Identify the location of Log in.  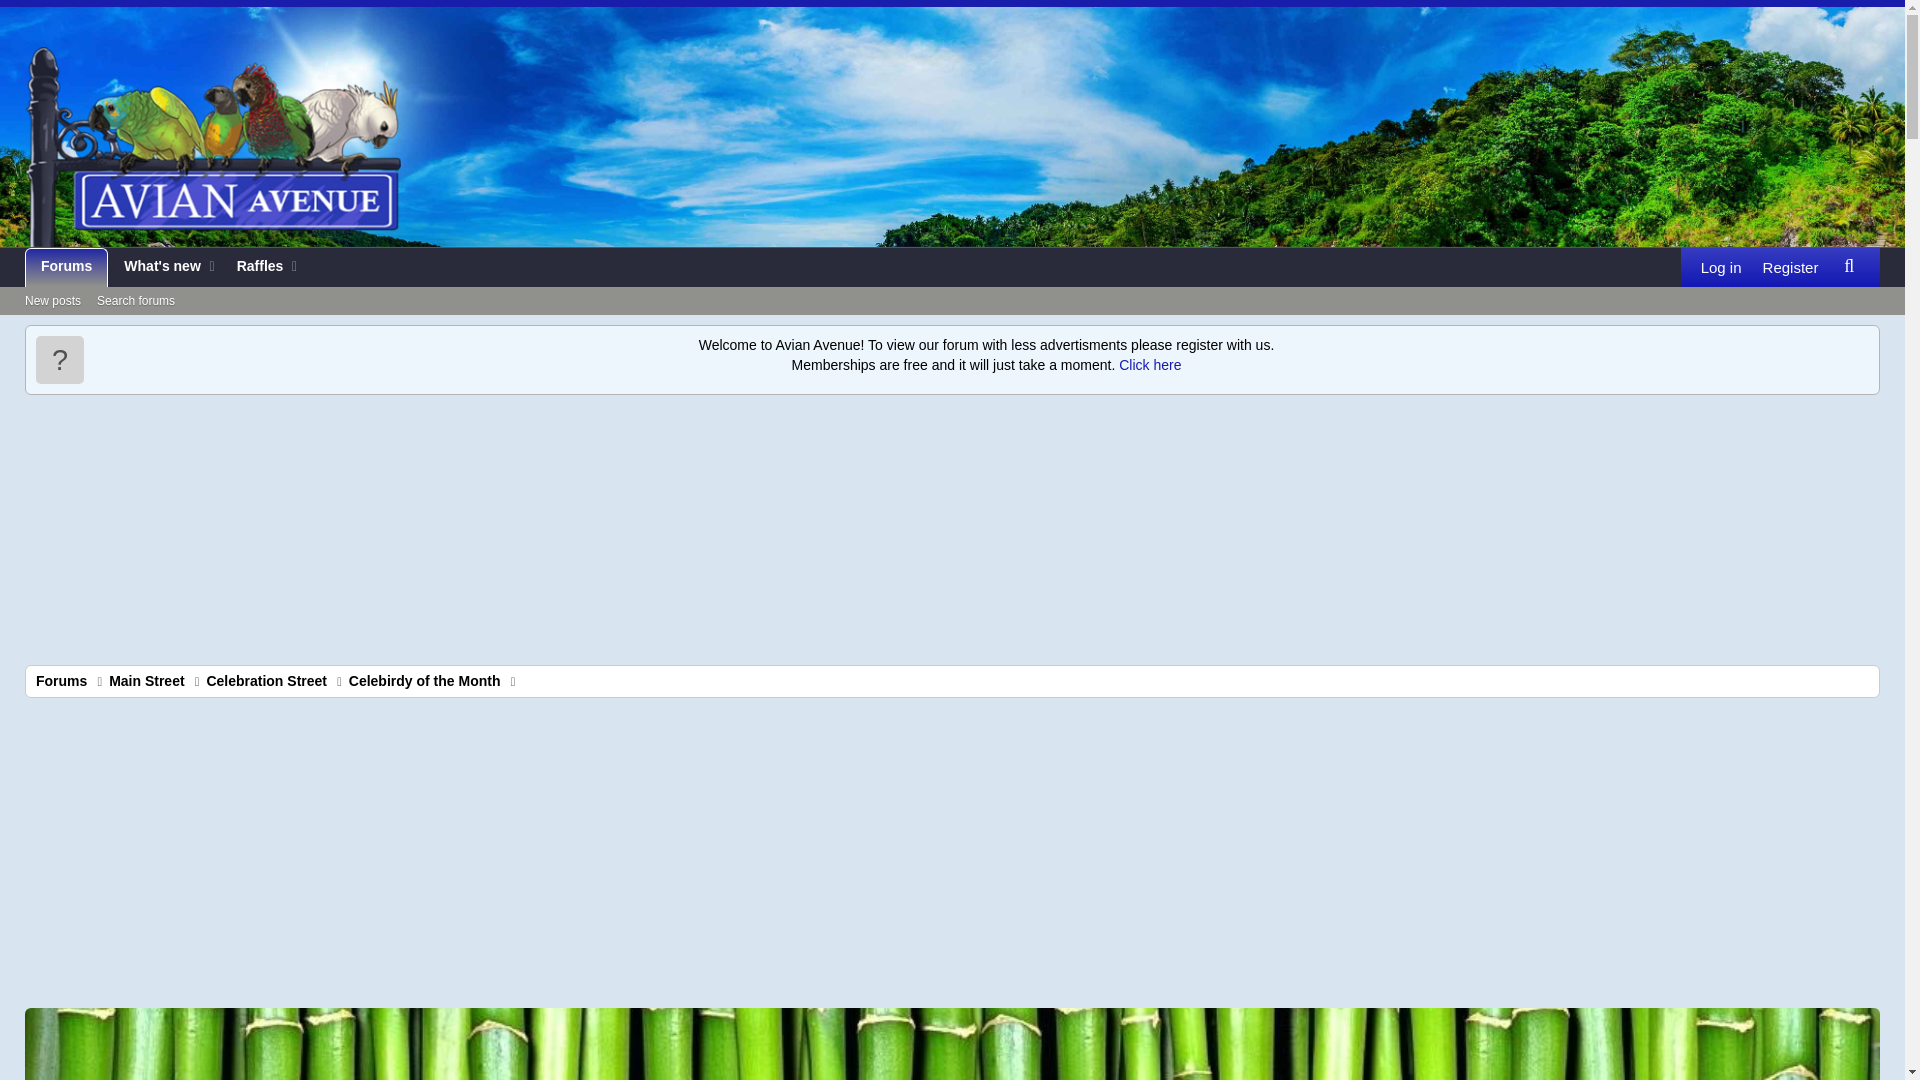
(1721, 268).